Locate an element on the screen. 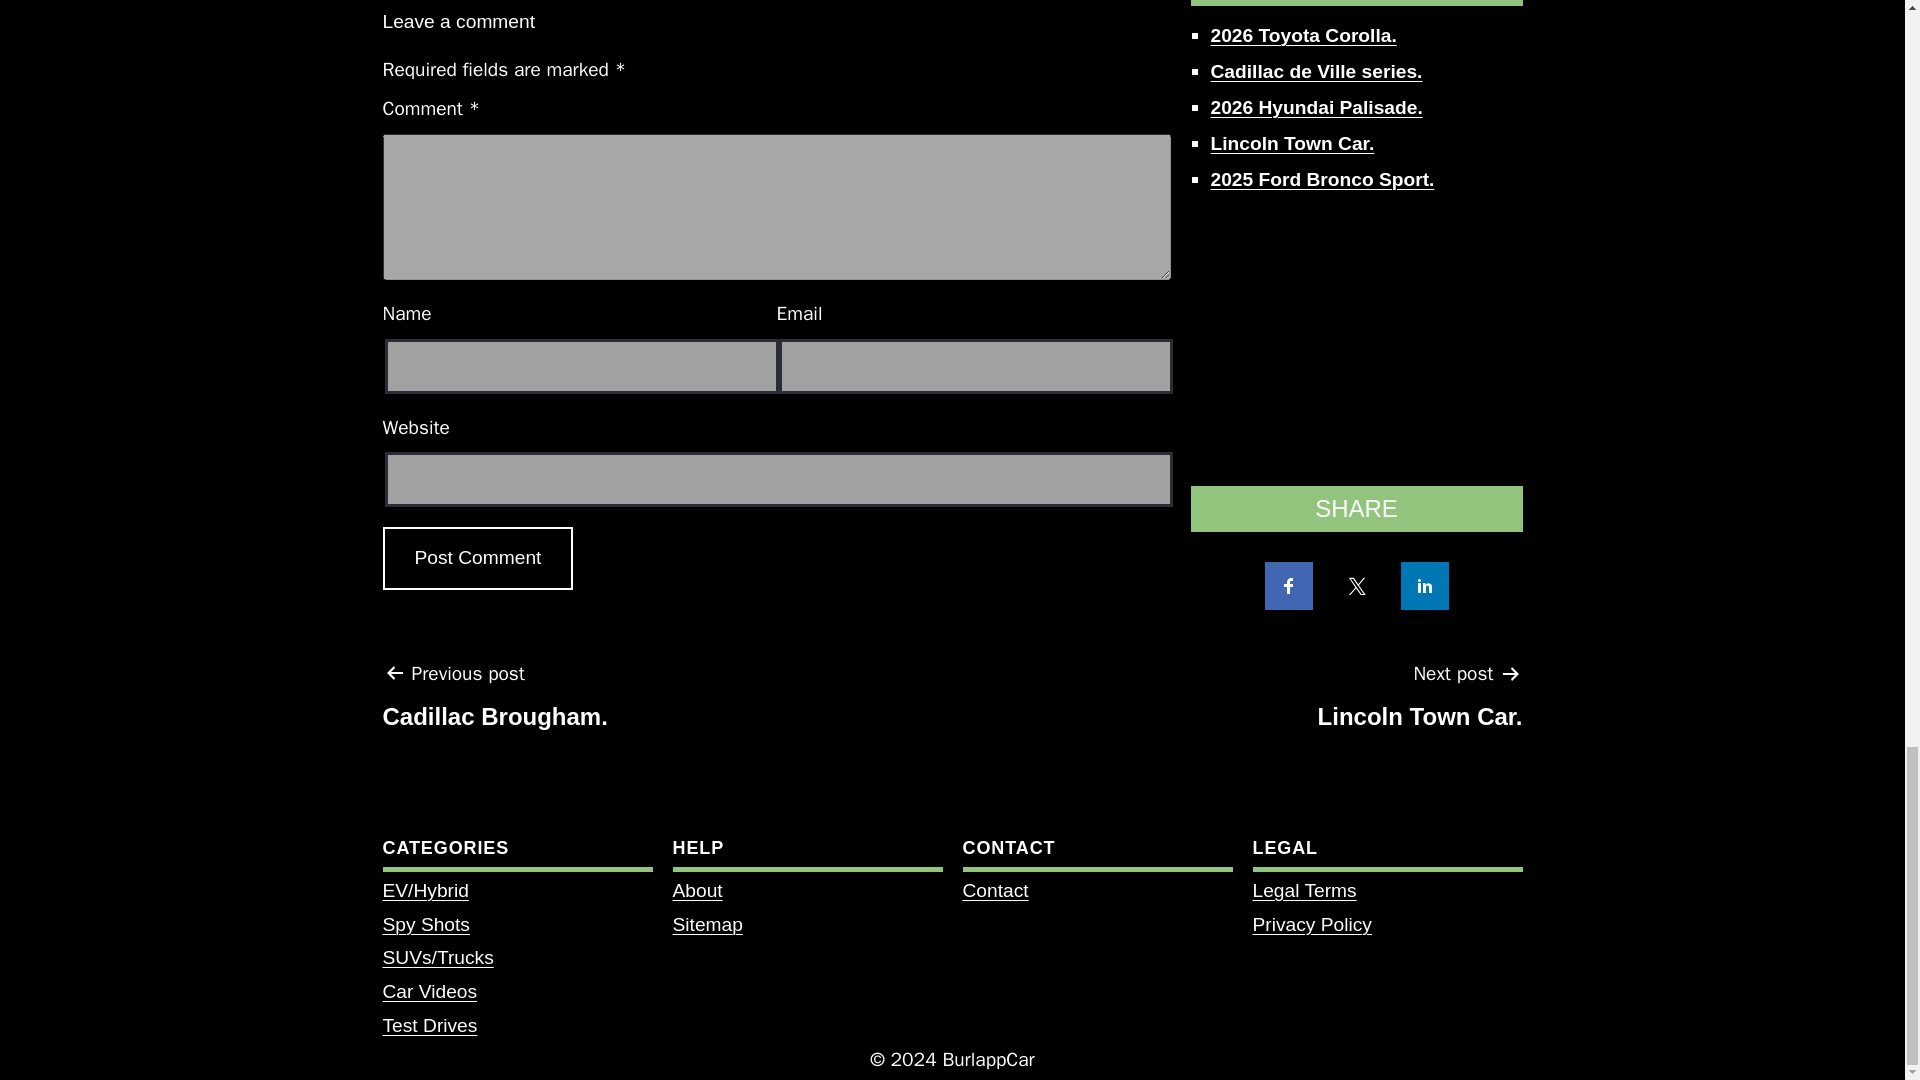 The width and height of the screenshot is (1920, 1080). About is located at coordinates (429, 991).